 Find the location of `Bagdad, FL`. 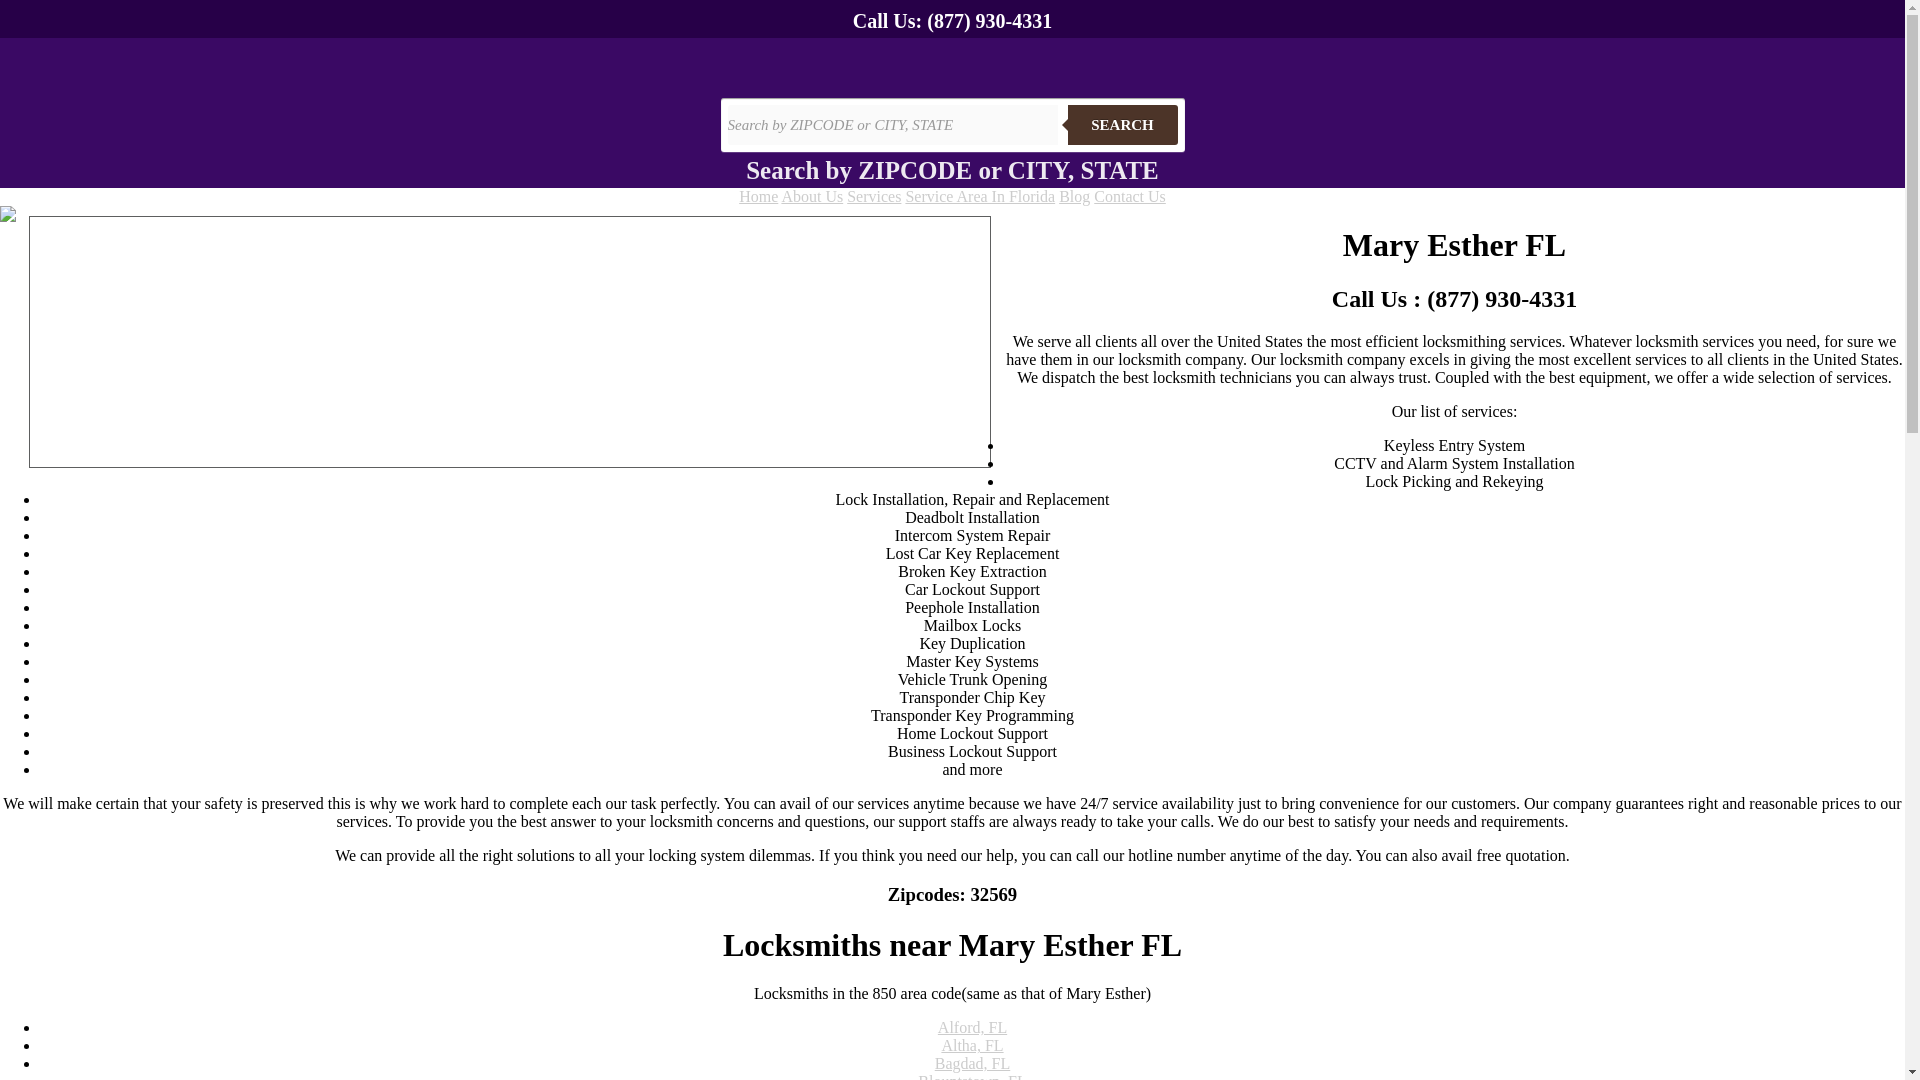

Bagdad, FL is located at coordinates (973, 1064).